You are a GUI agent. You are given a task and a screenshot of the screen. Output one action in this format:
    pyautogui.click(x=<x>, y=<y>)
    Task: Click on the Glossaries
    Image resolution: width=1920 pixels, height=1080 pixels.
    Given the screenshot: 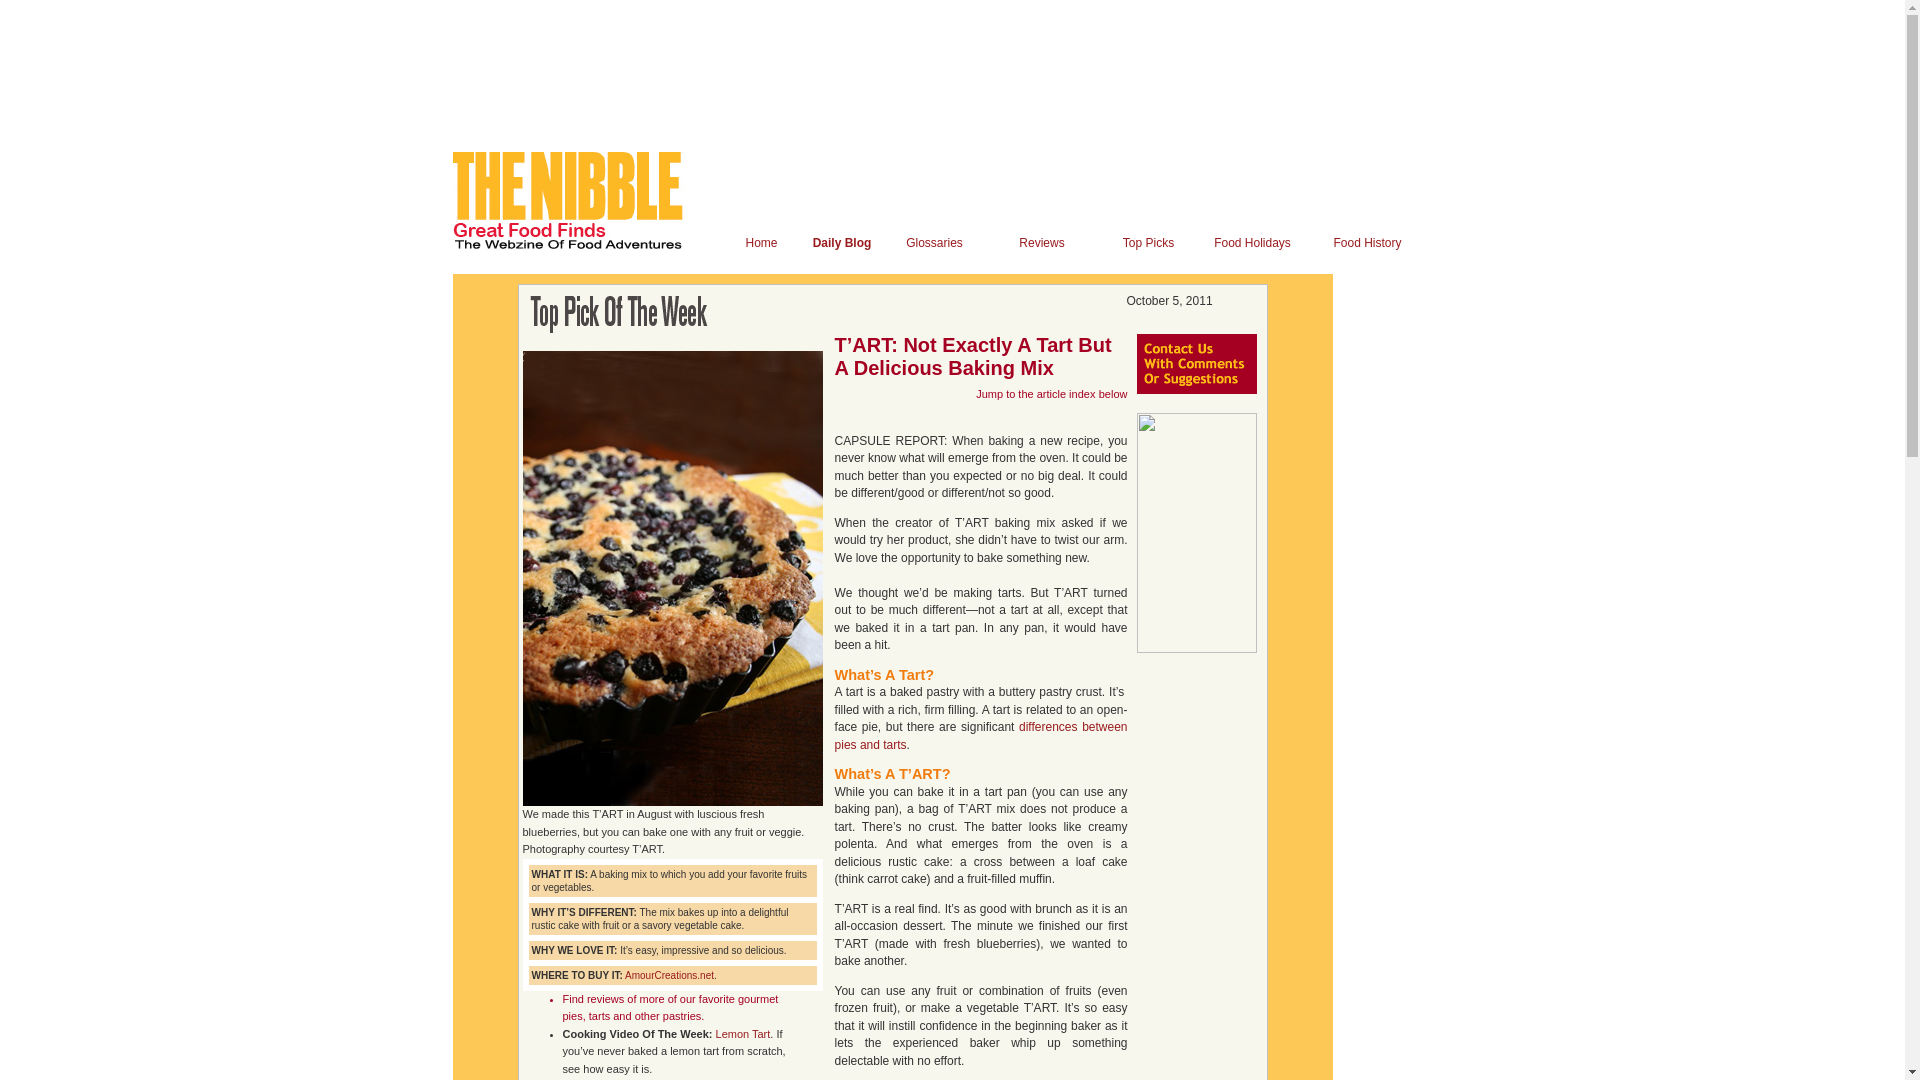 What is the action you would take?
    pyautogui.click(x=934, y=242)
    